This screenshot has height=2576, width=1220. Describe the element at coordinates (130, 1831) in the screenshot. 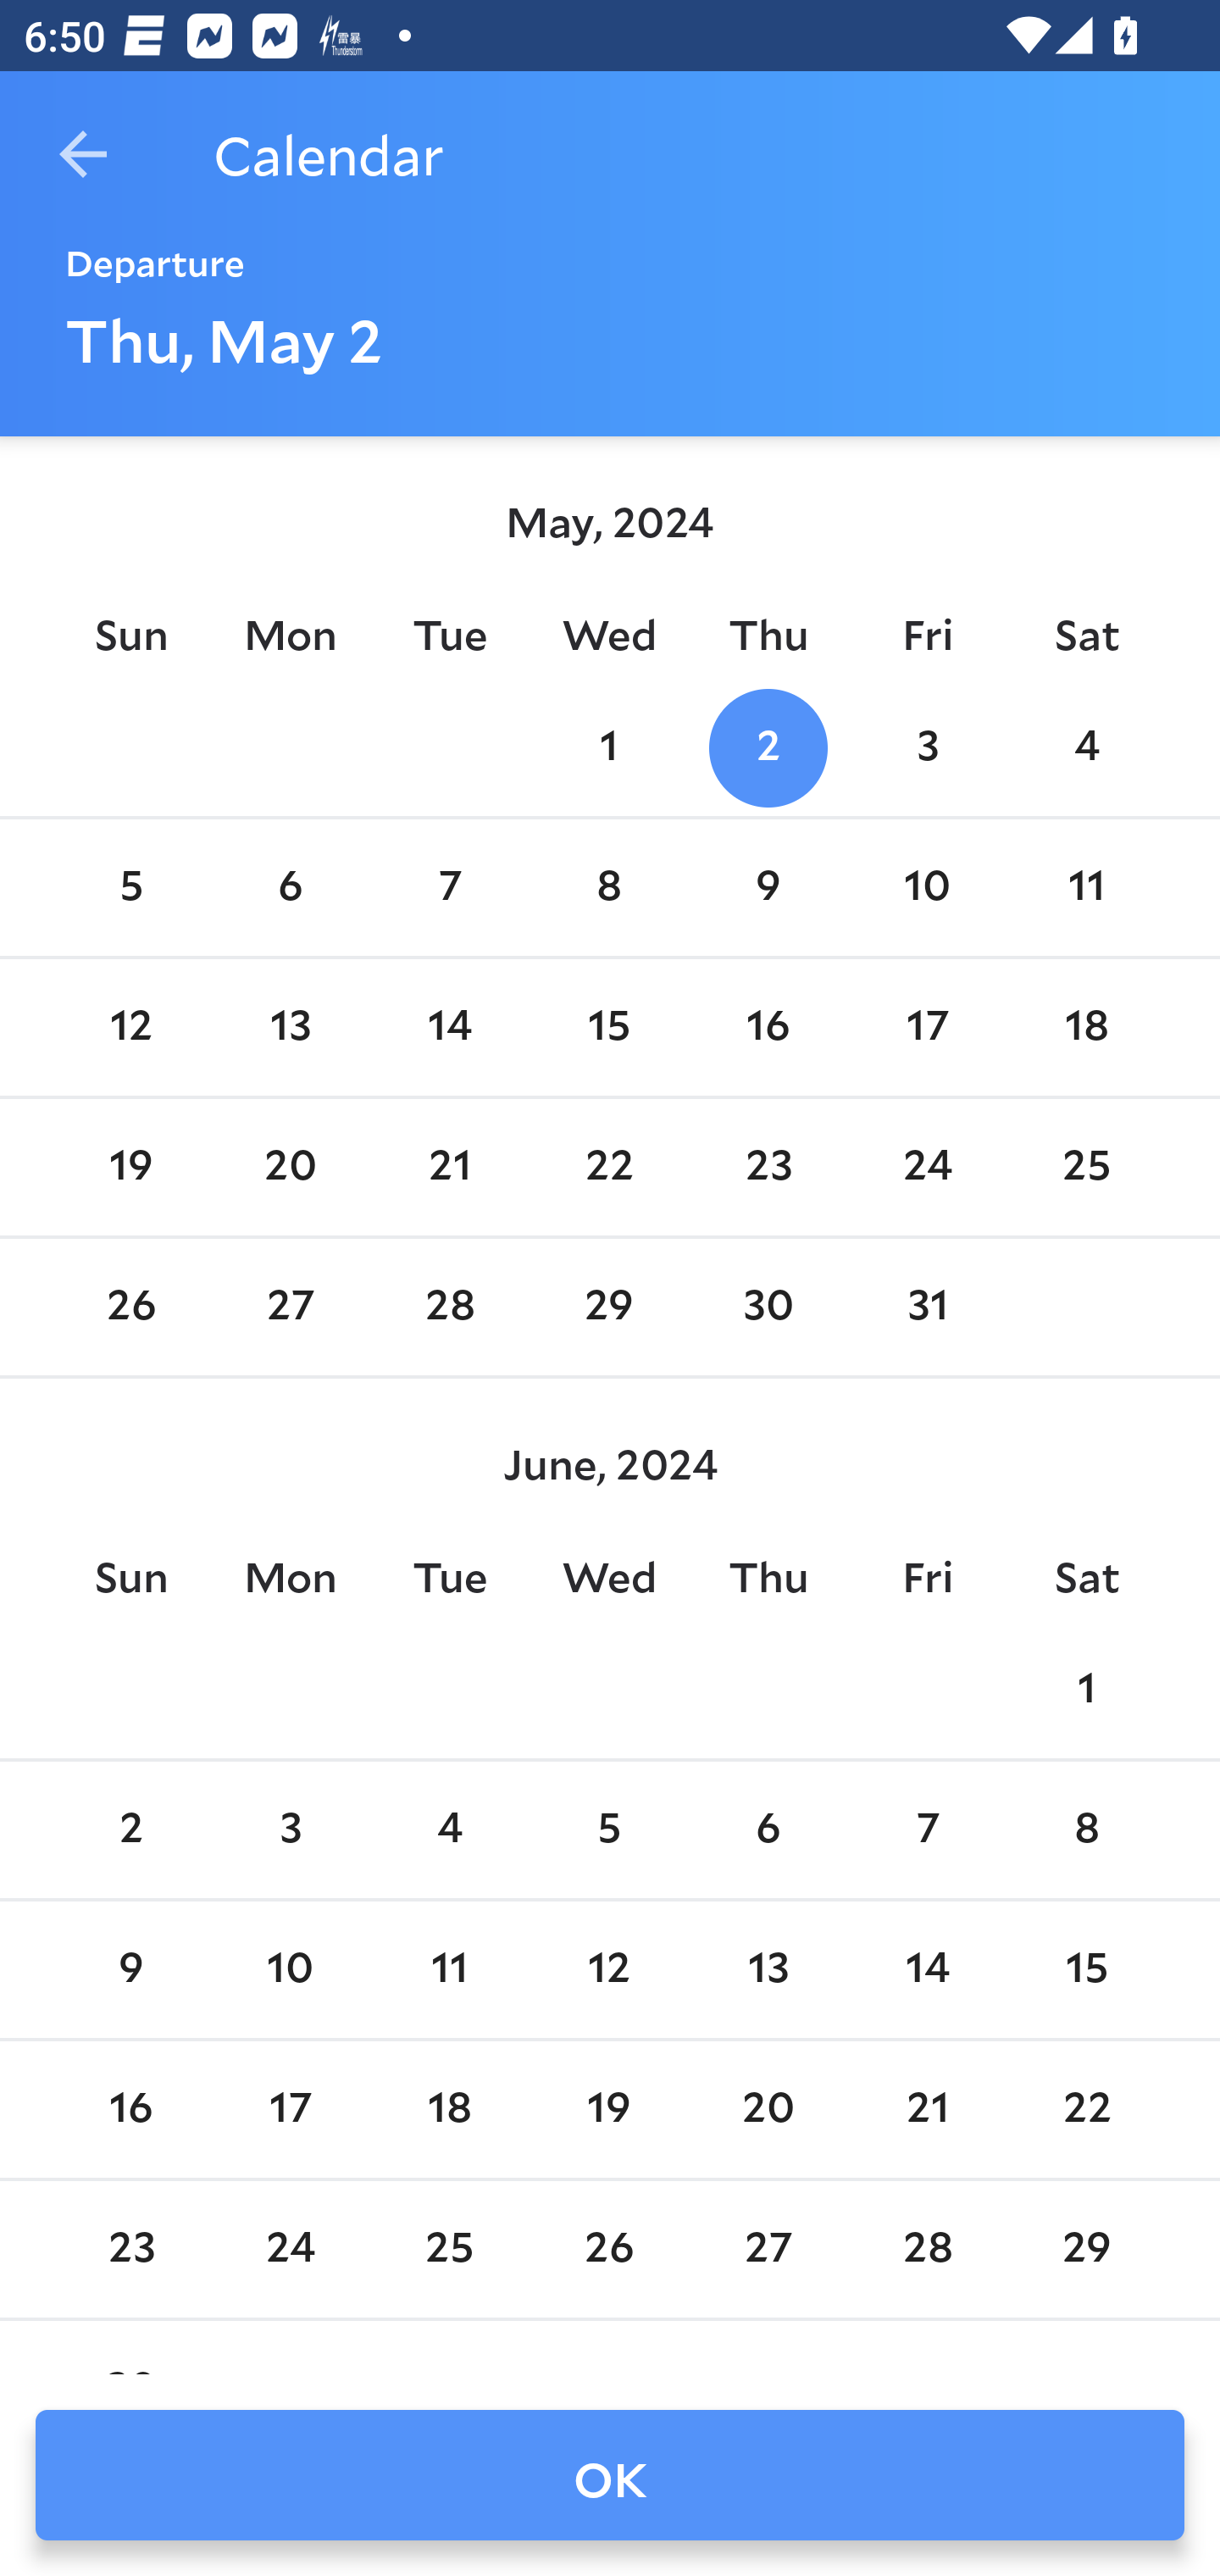

I see `2` at that location.